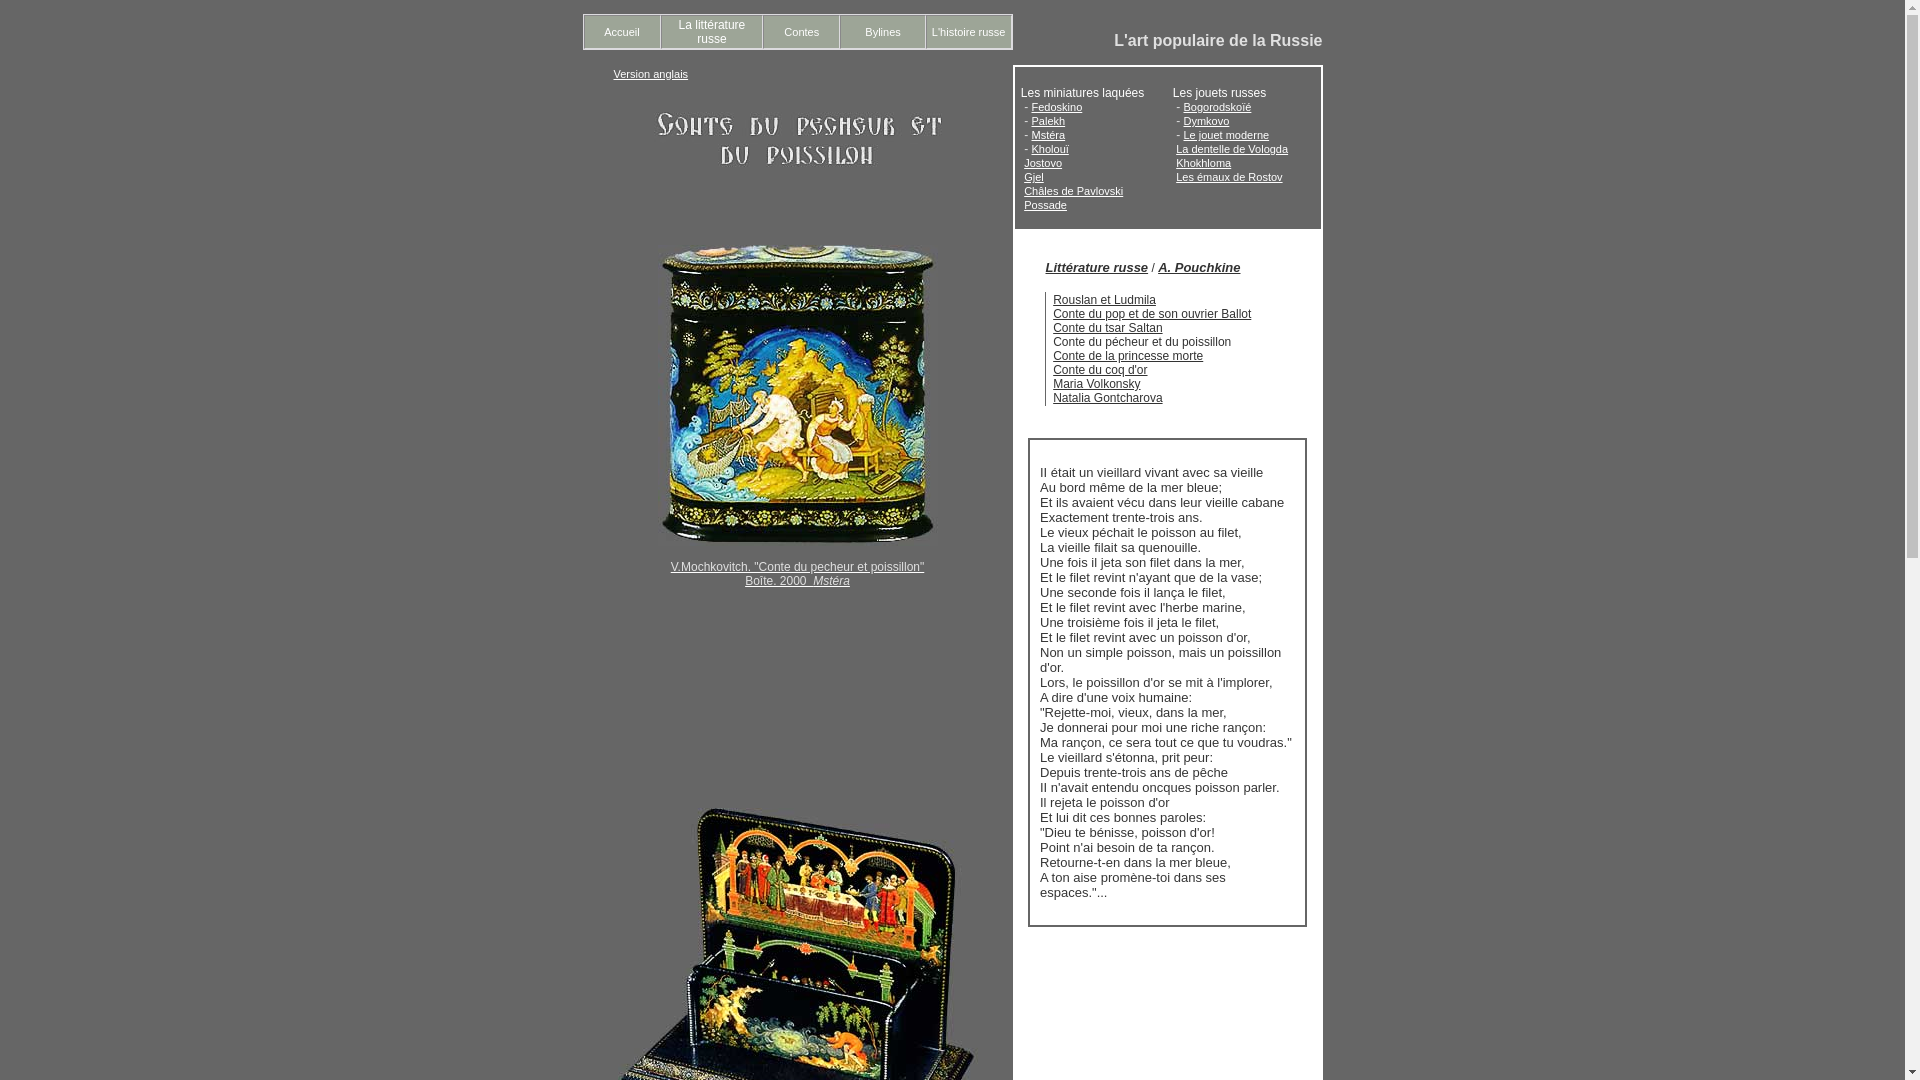 This screenshot has width=1920, height=1080. I want to click on Maria Volkonsky, so click(1096, 384).